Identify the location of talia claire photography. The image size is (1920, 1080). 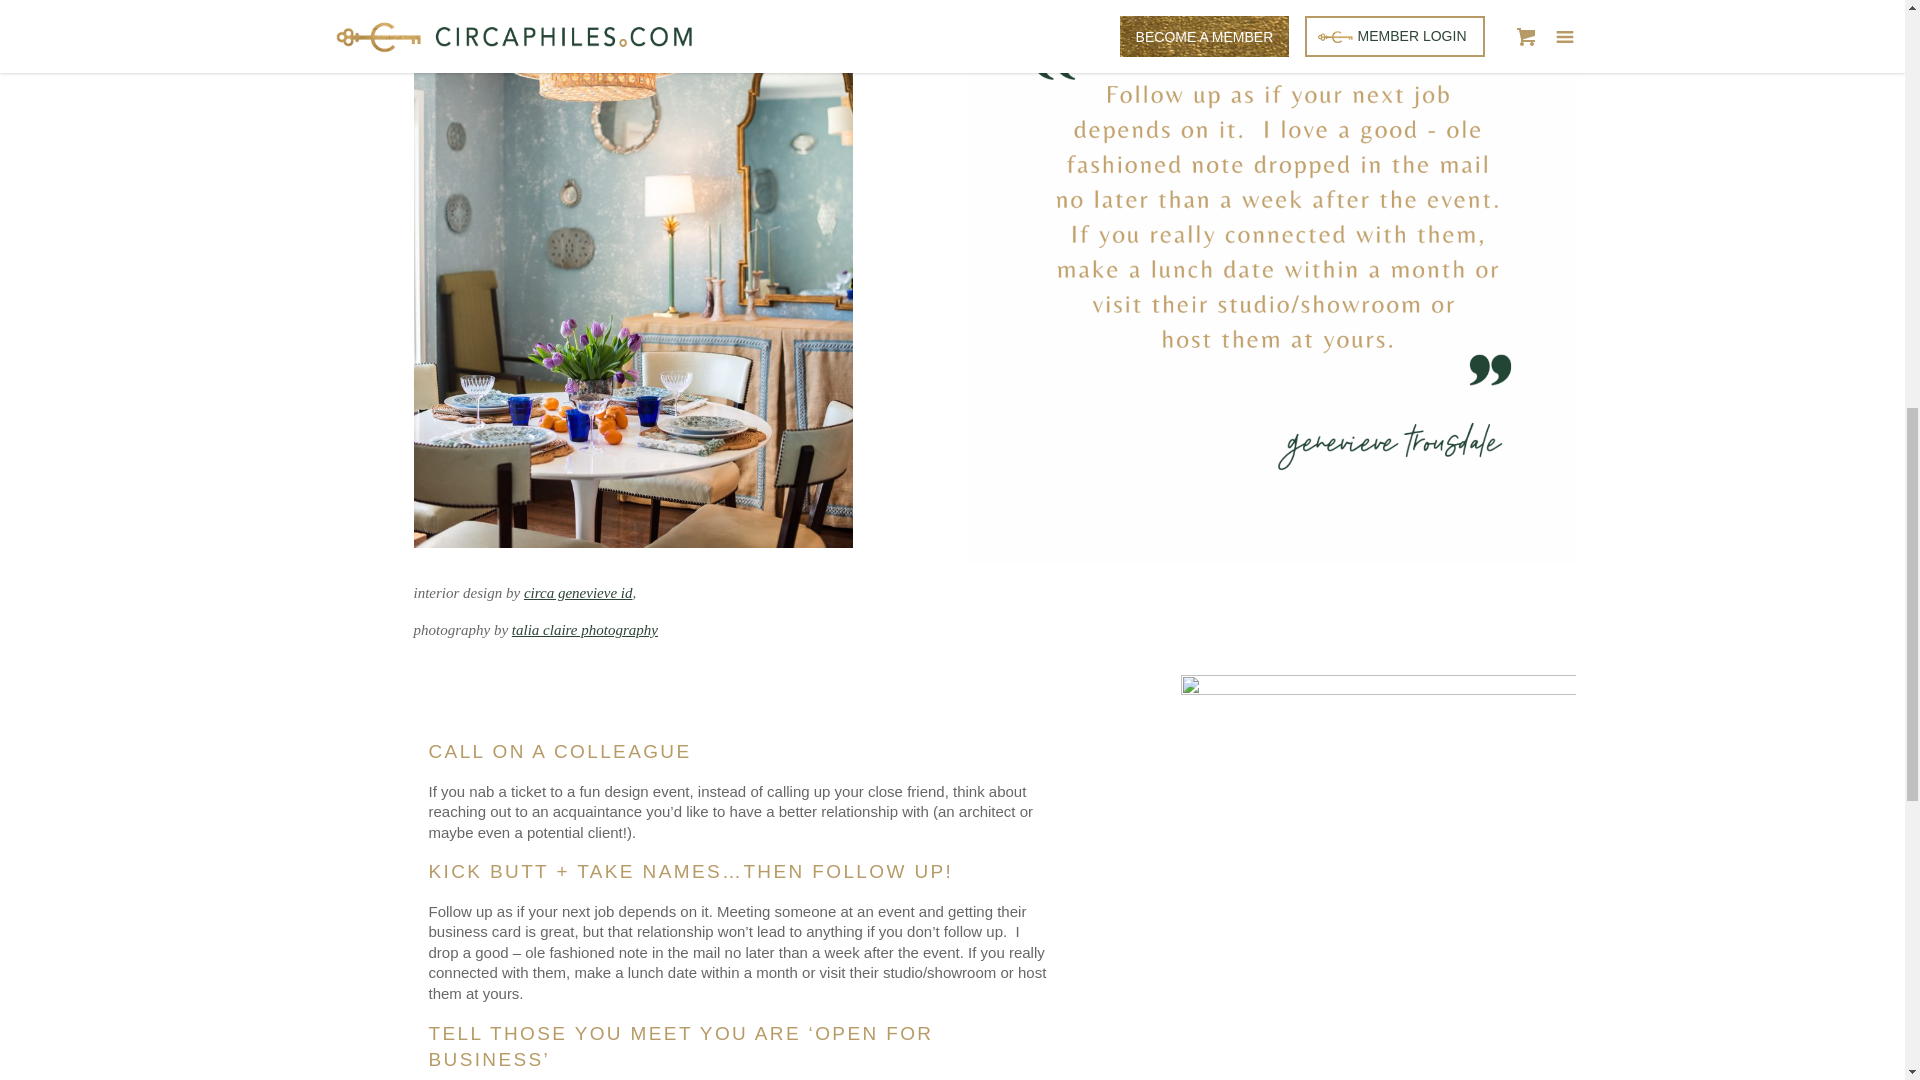
(585, 630).